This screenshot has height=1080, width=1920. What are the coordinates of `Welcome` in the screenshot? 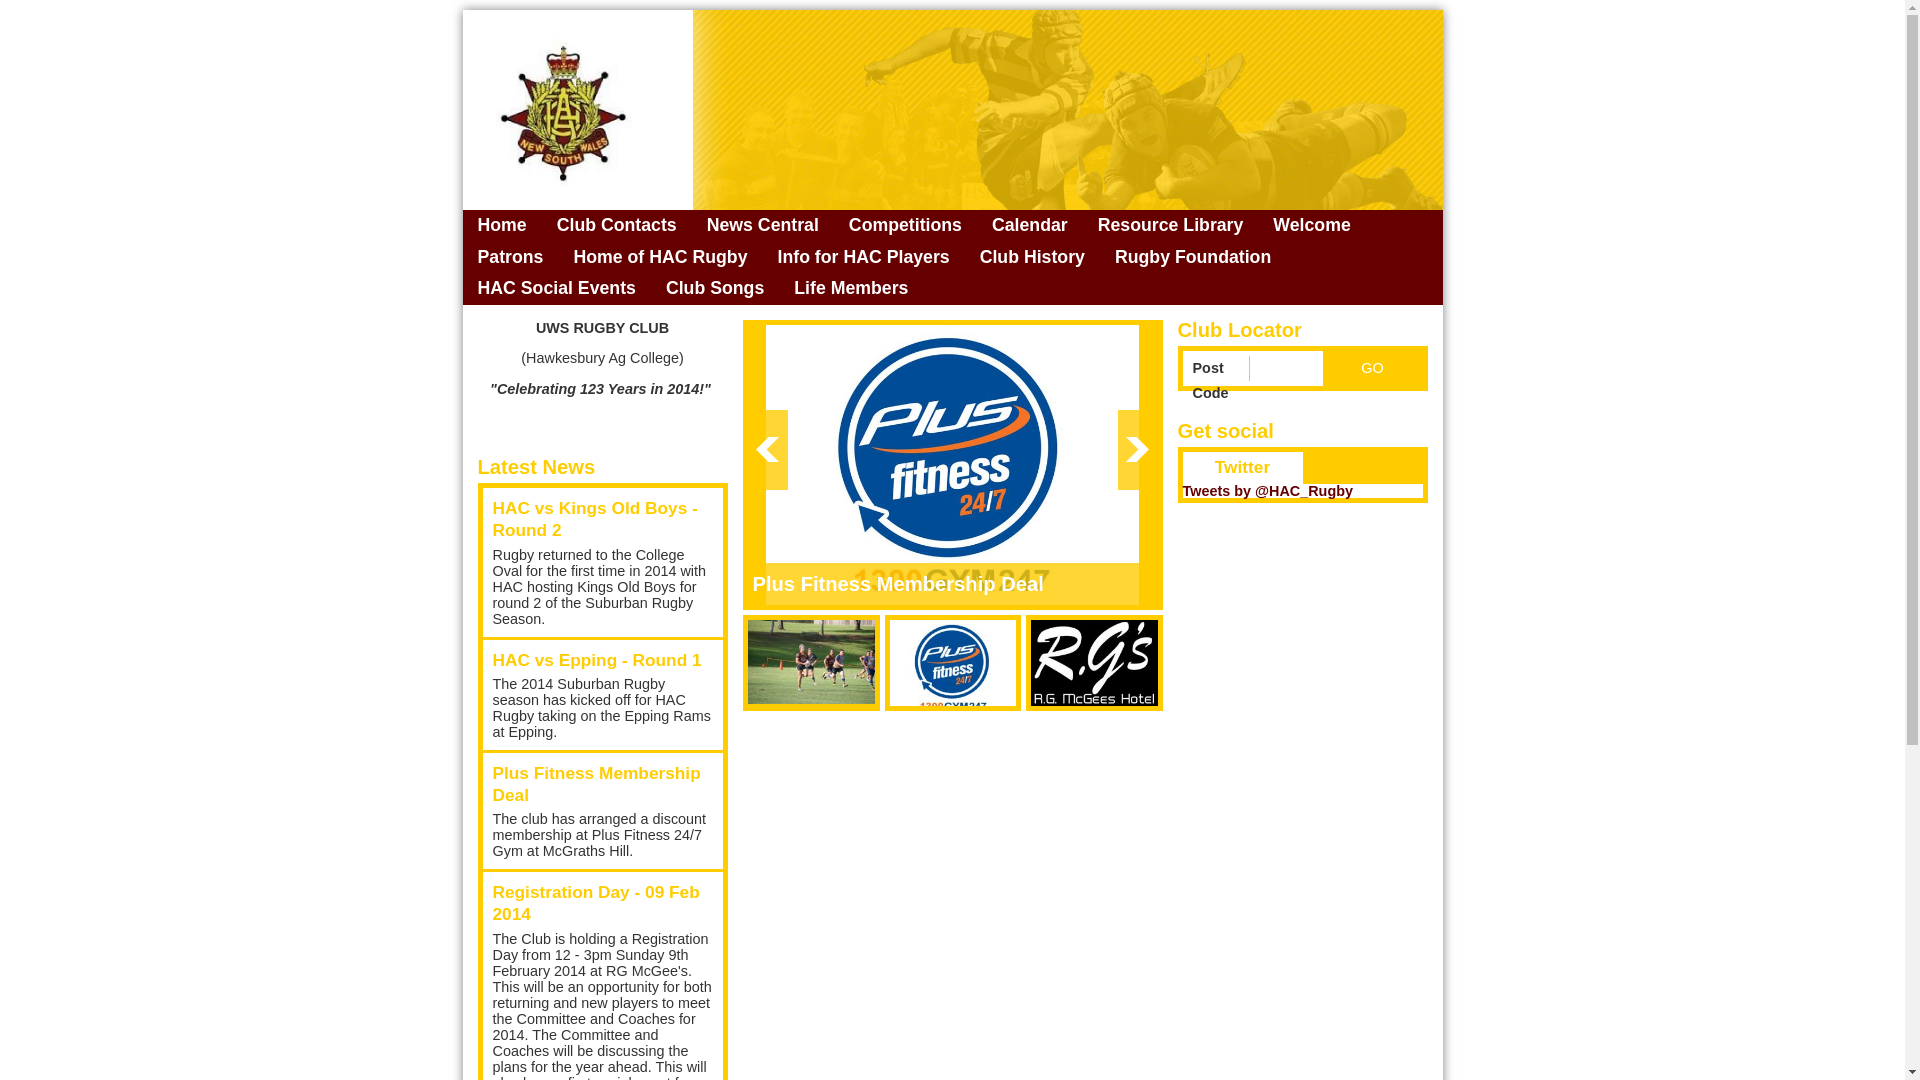 It's located at (1312, 226).